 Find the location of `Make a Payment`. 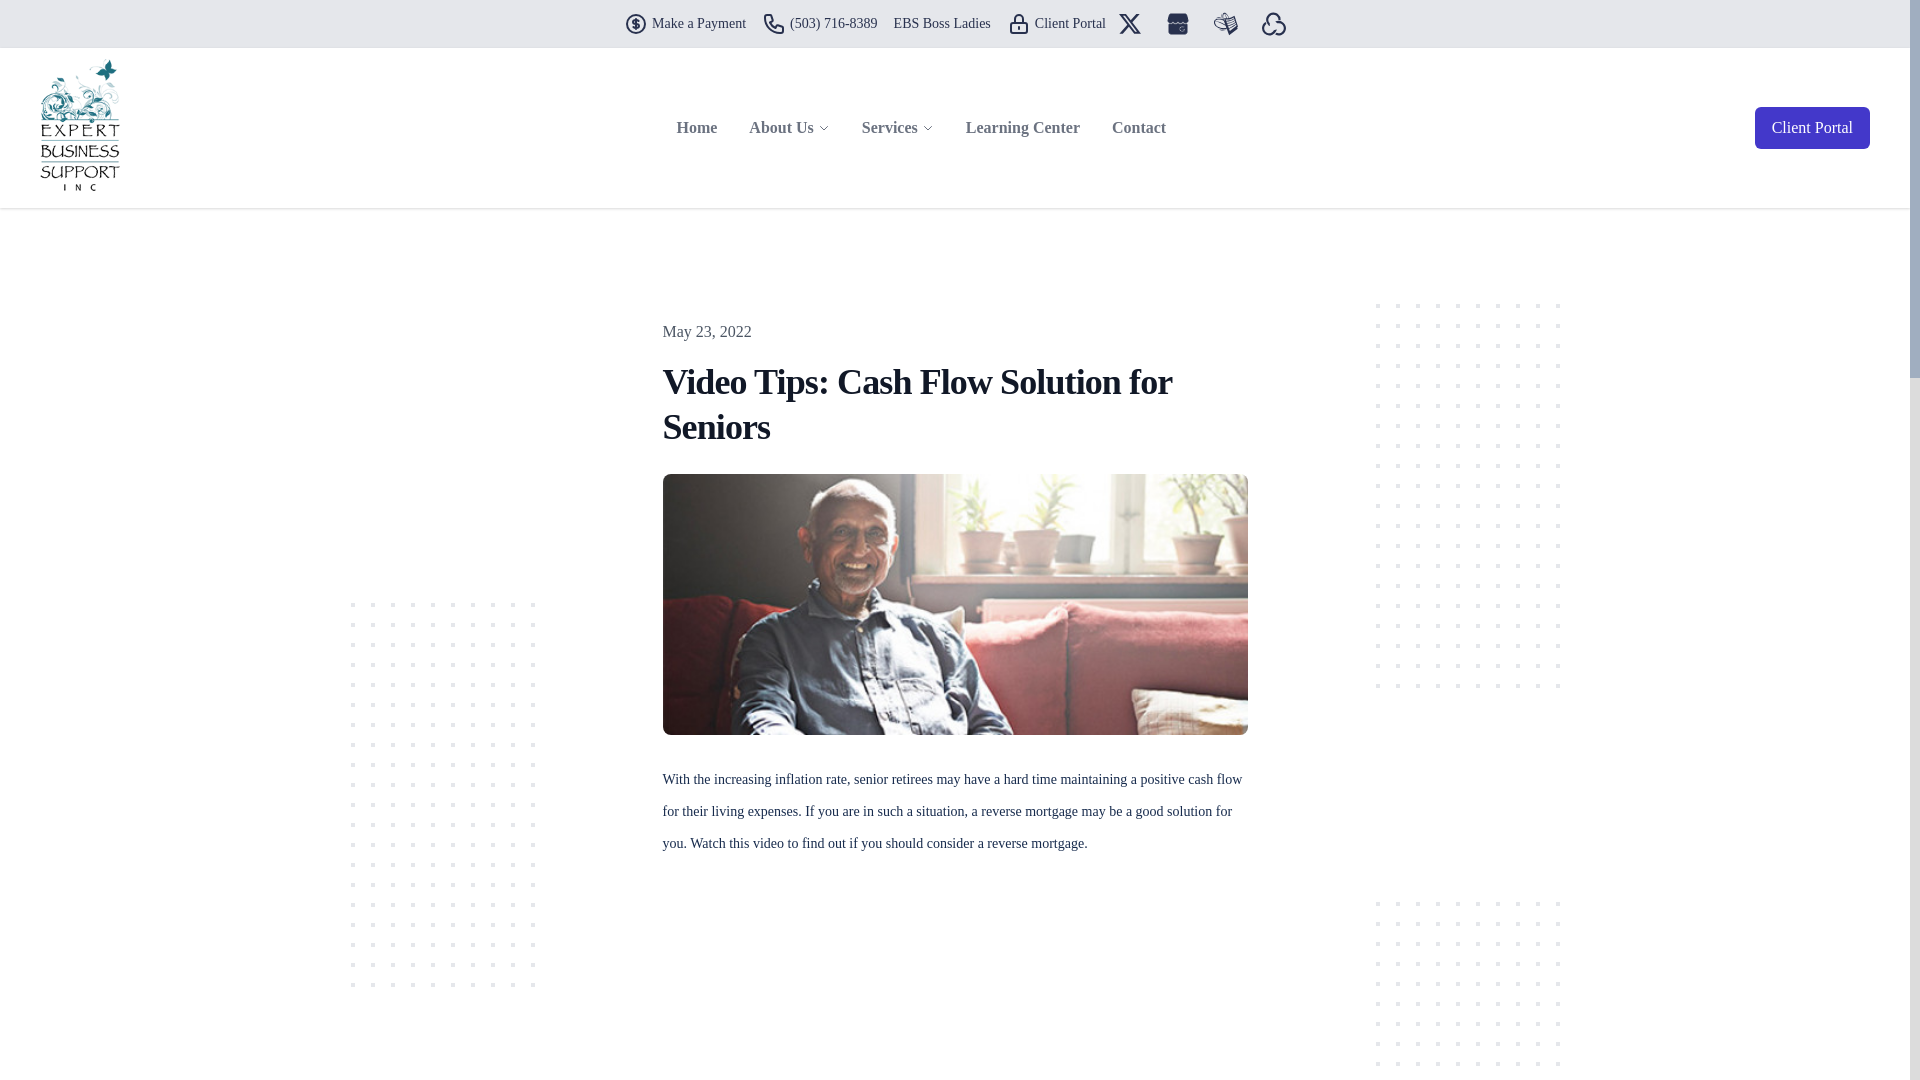

Make a Payment is located at coordinates (636, 23).